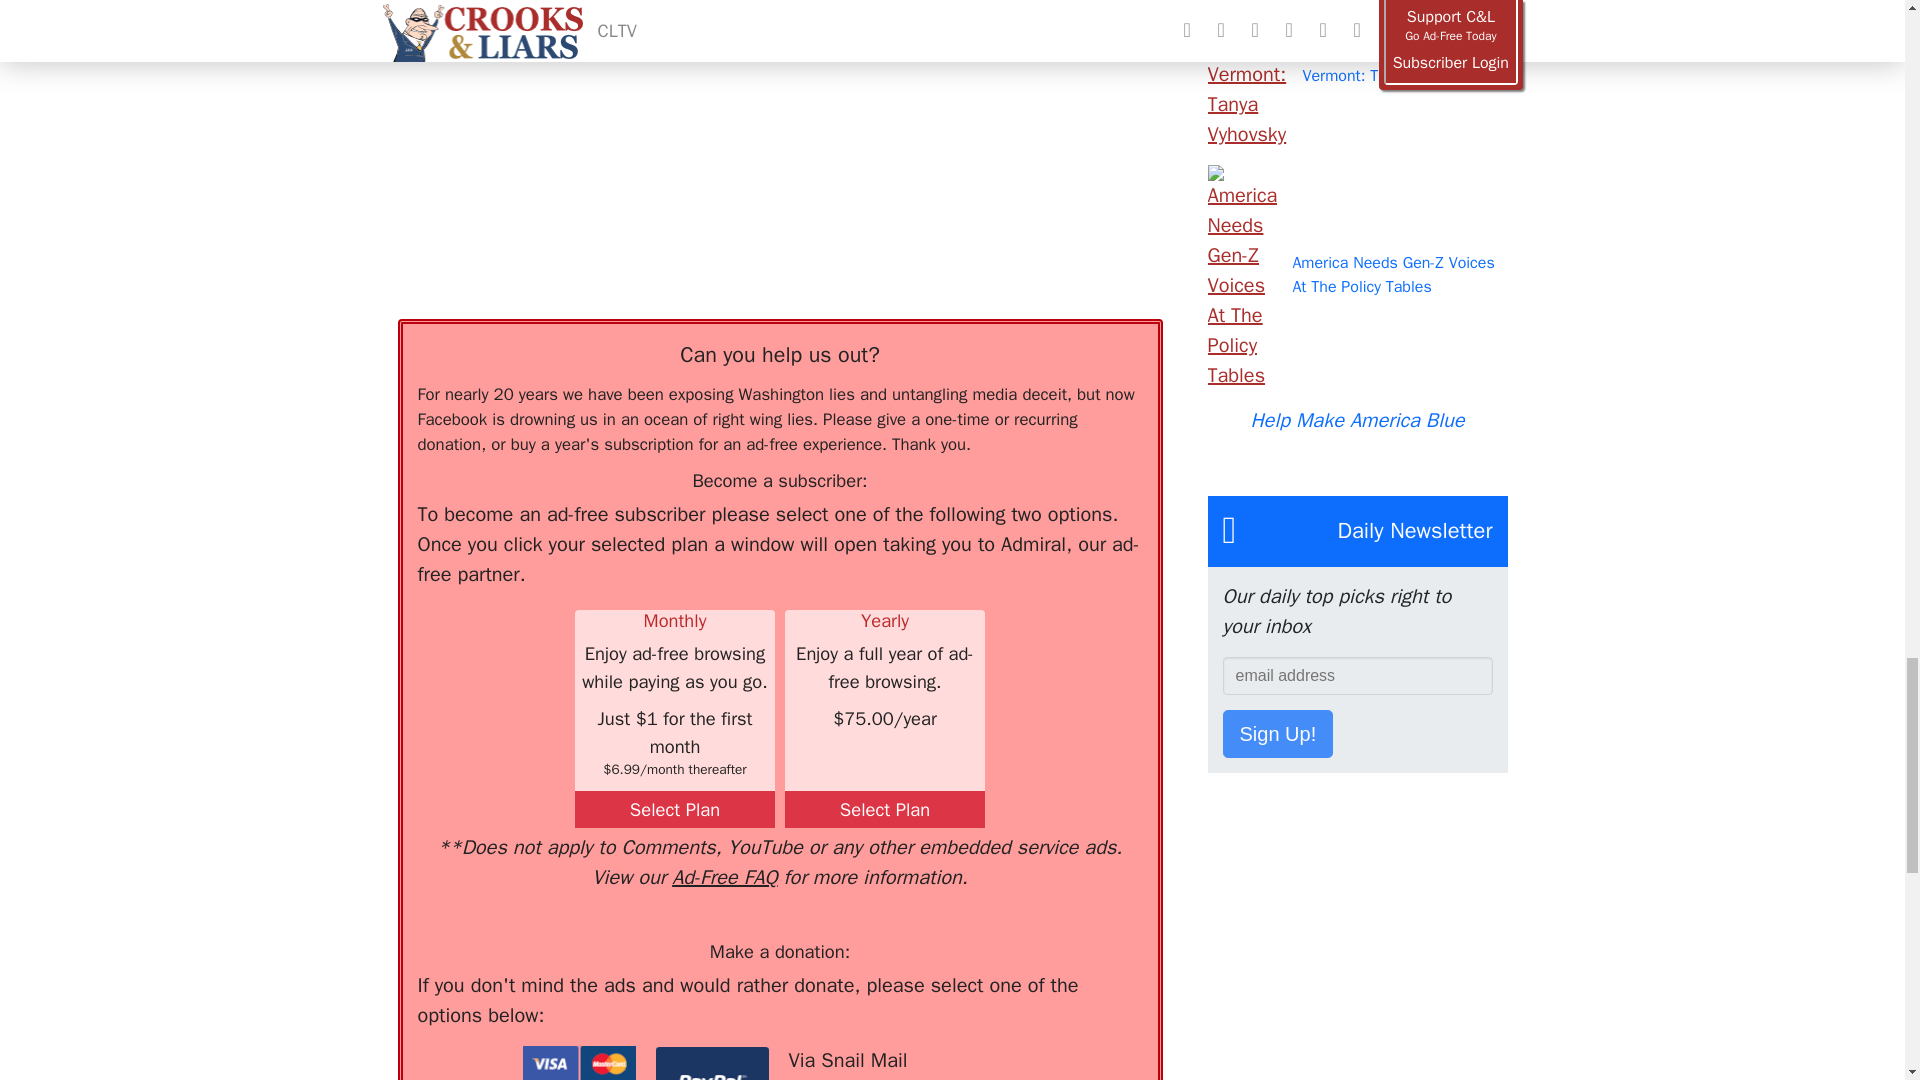  I want to click on Donate via PayPal, so click(712, 1063).